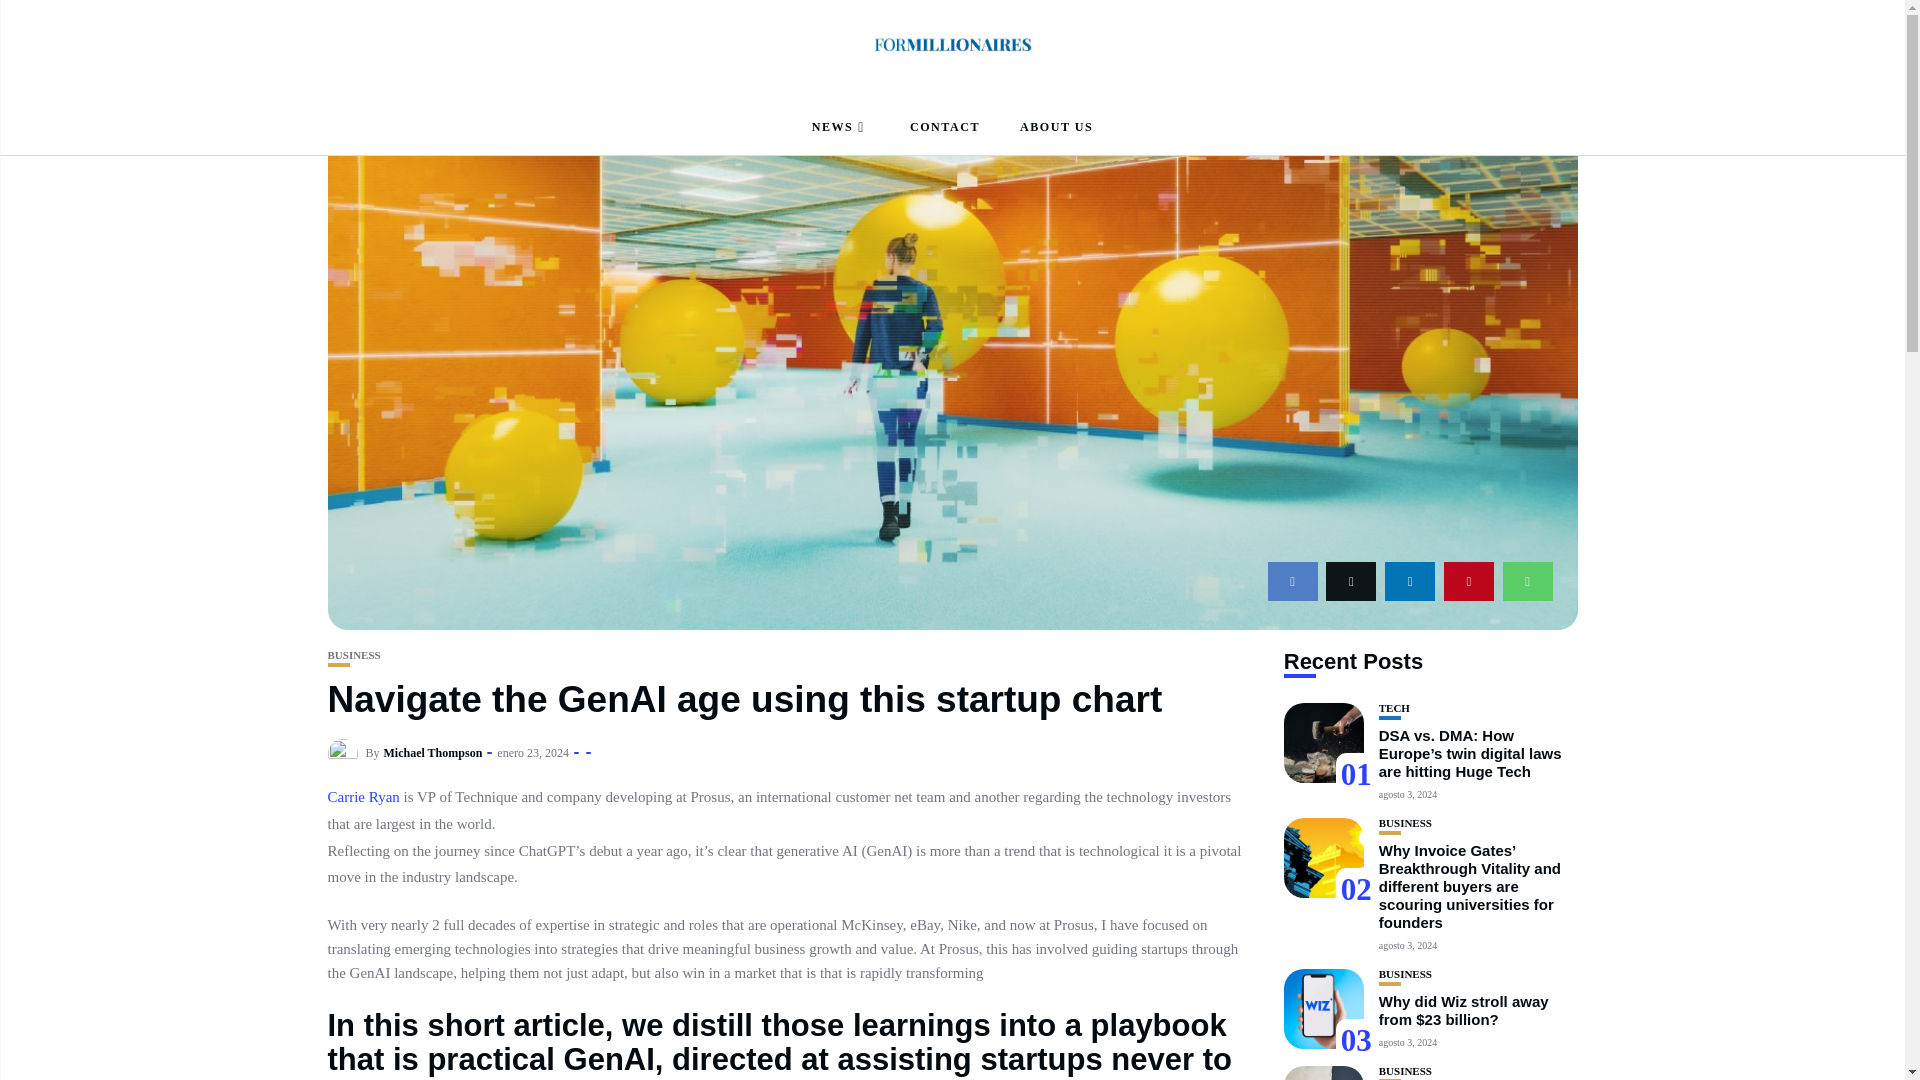  Describe the element at coordinates (434, 753) in the screenshot. I see `Michael Thompson` at that location.